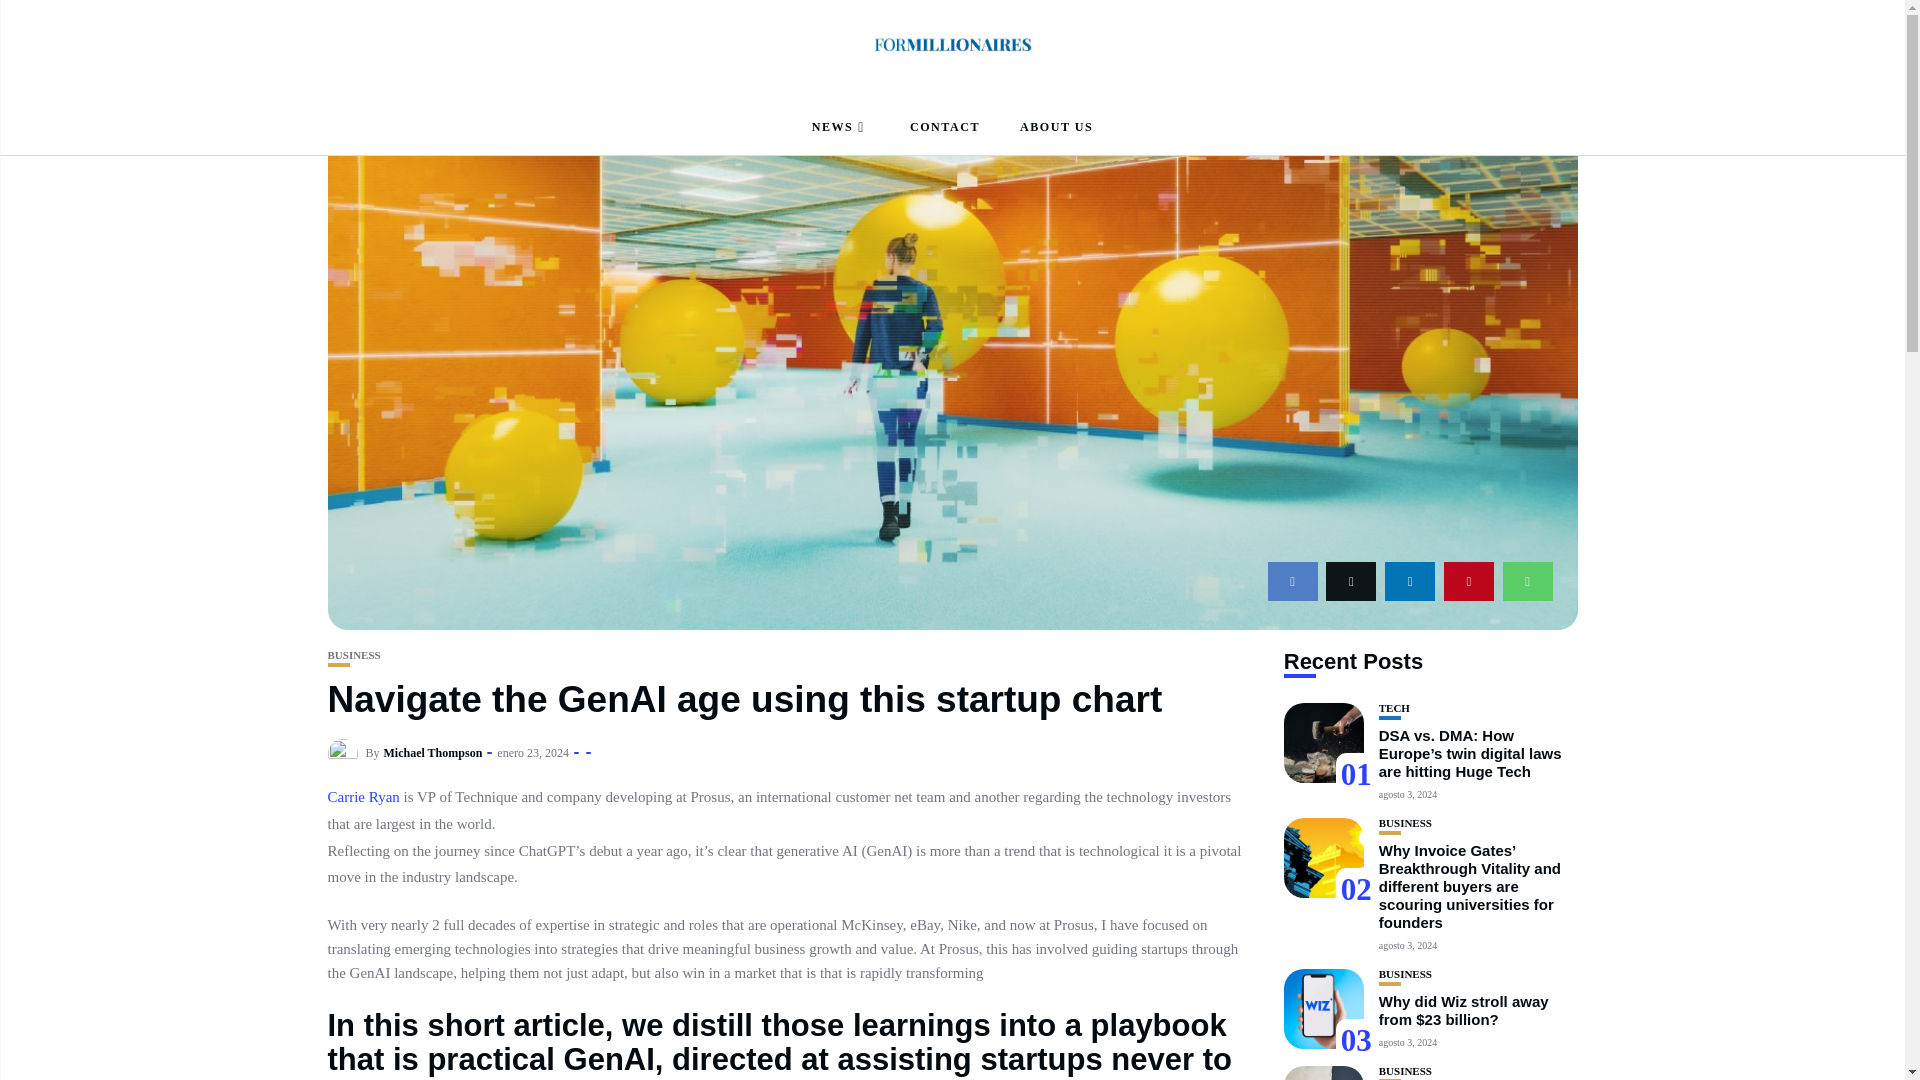  Describe the element at coordinates (434, 753) in the screenshot. I see `Michael Thompson` at that location.